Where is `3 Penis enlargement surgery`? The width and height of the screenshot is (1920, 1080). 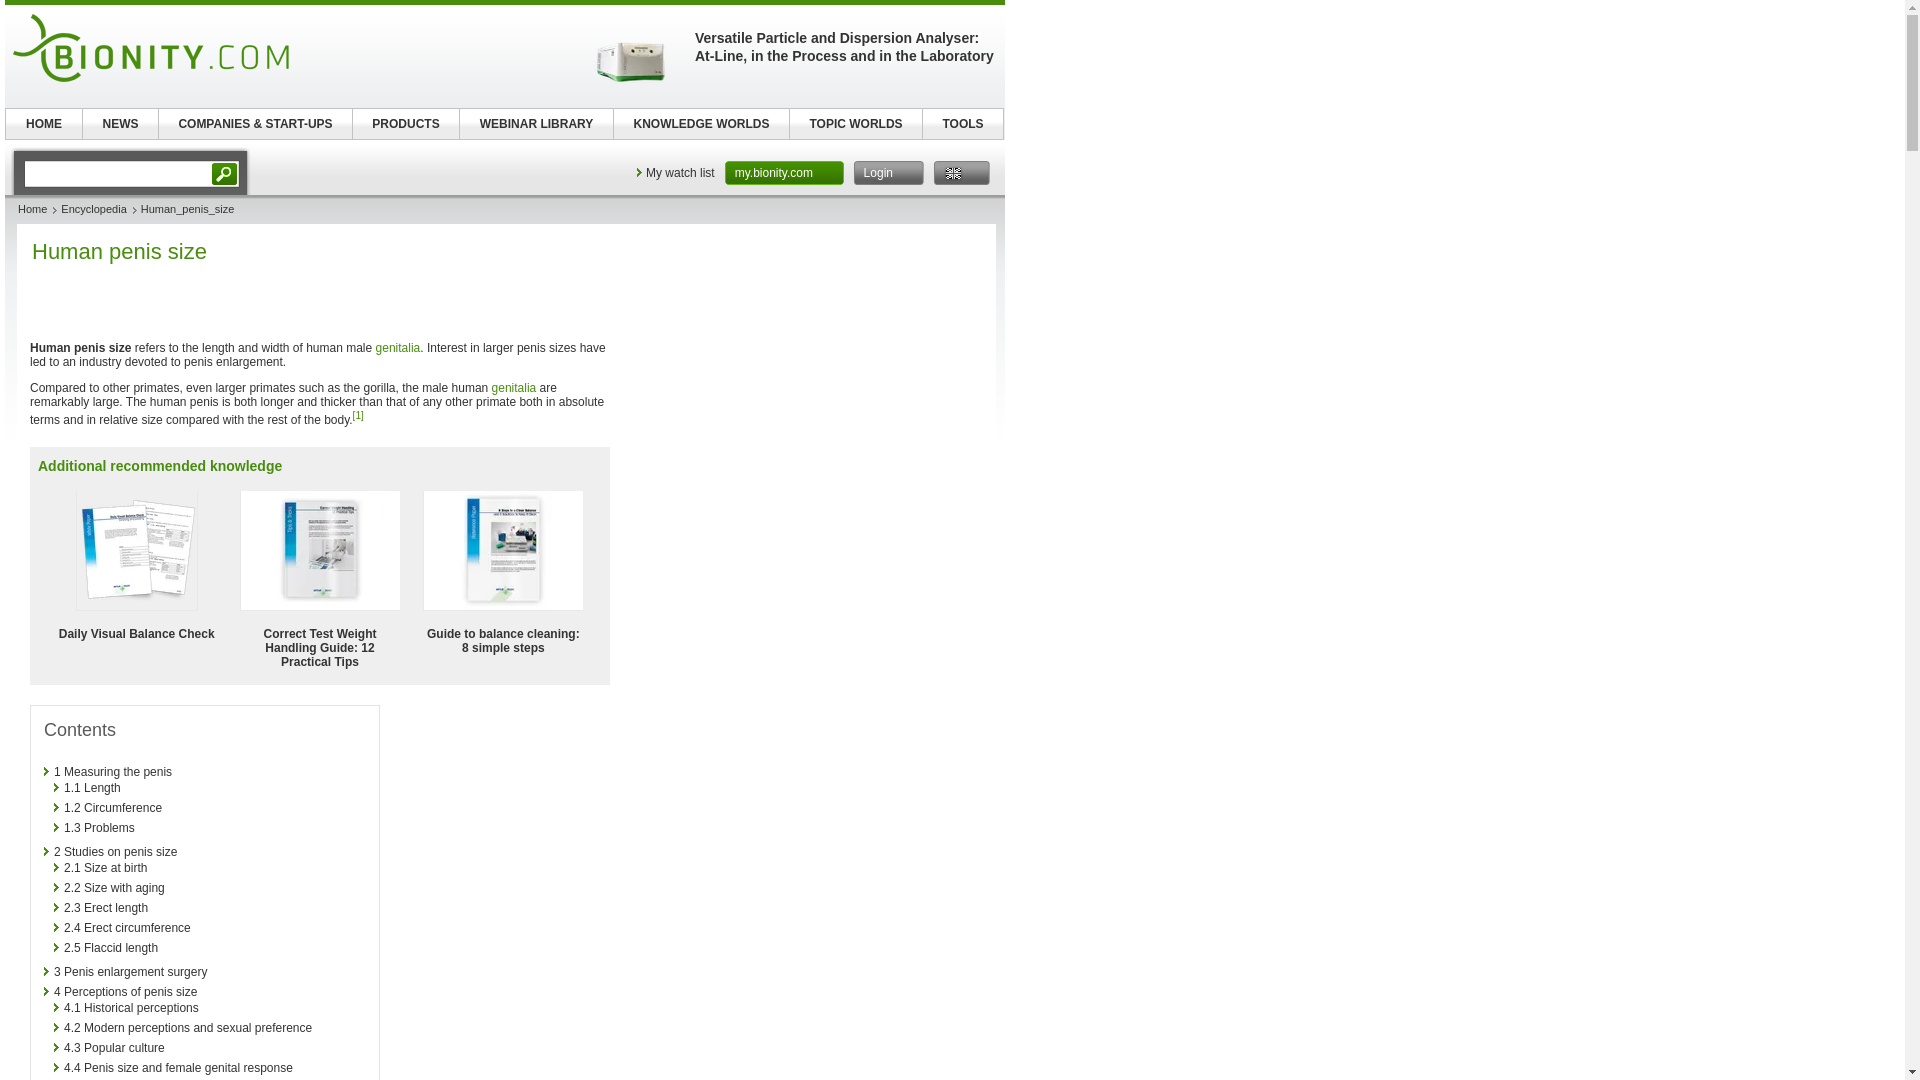 3 Penis enlargement surgery is located at coordinates (130, 972).